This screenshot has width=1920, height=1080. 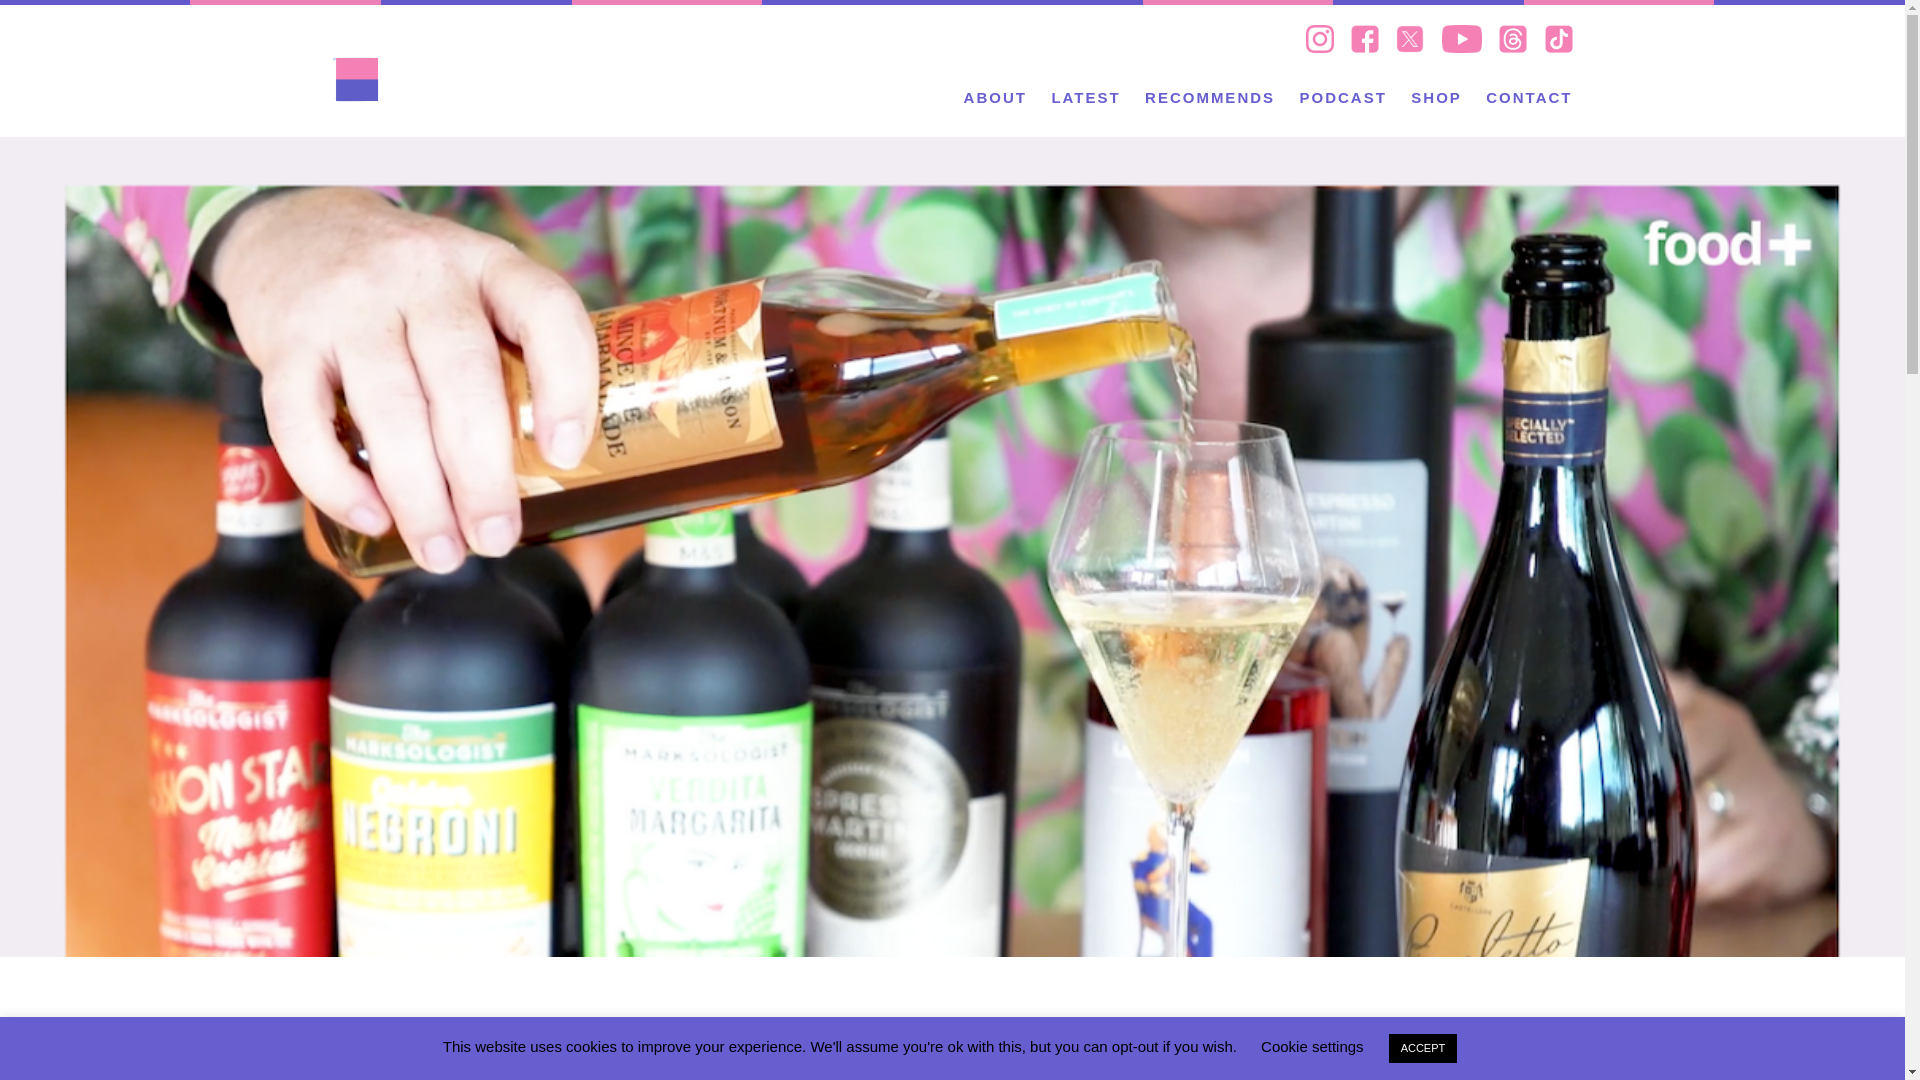 I want to click on PODCAST, so click(x=1342, y=96).